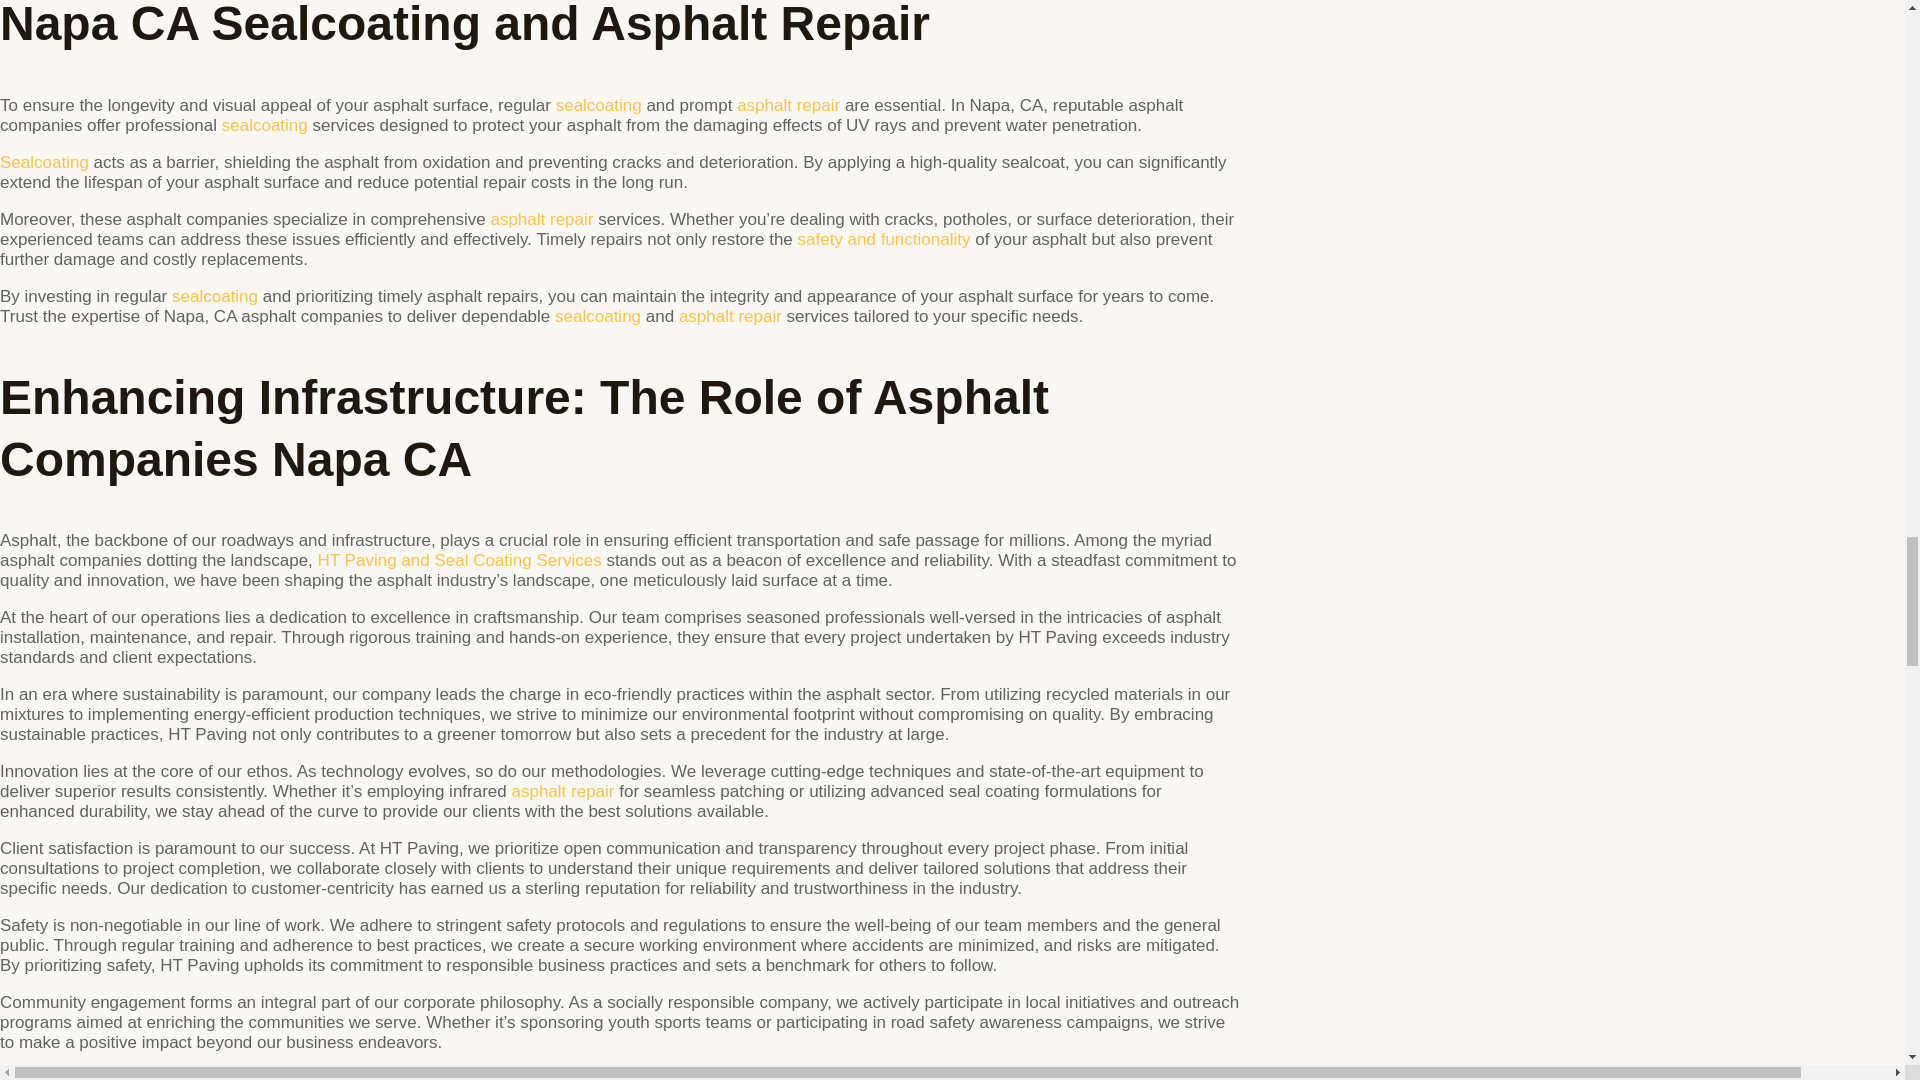 This screenshot has height=1080, width=1920. Describe the element at coordinates (44, 162) in the screenshot. I see `Learn More!` at that location.